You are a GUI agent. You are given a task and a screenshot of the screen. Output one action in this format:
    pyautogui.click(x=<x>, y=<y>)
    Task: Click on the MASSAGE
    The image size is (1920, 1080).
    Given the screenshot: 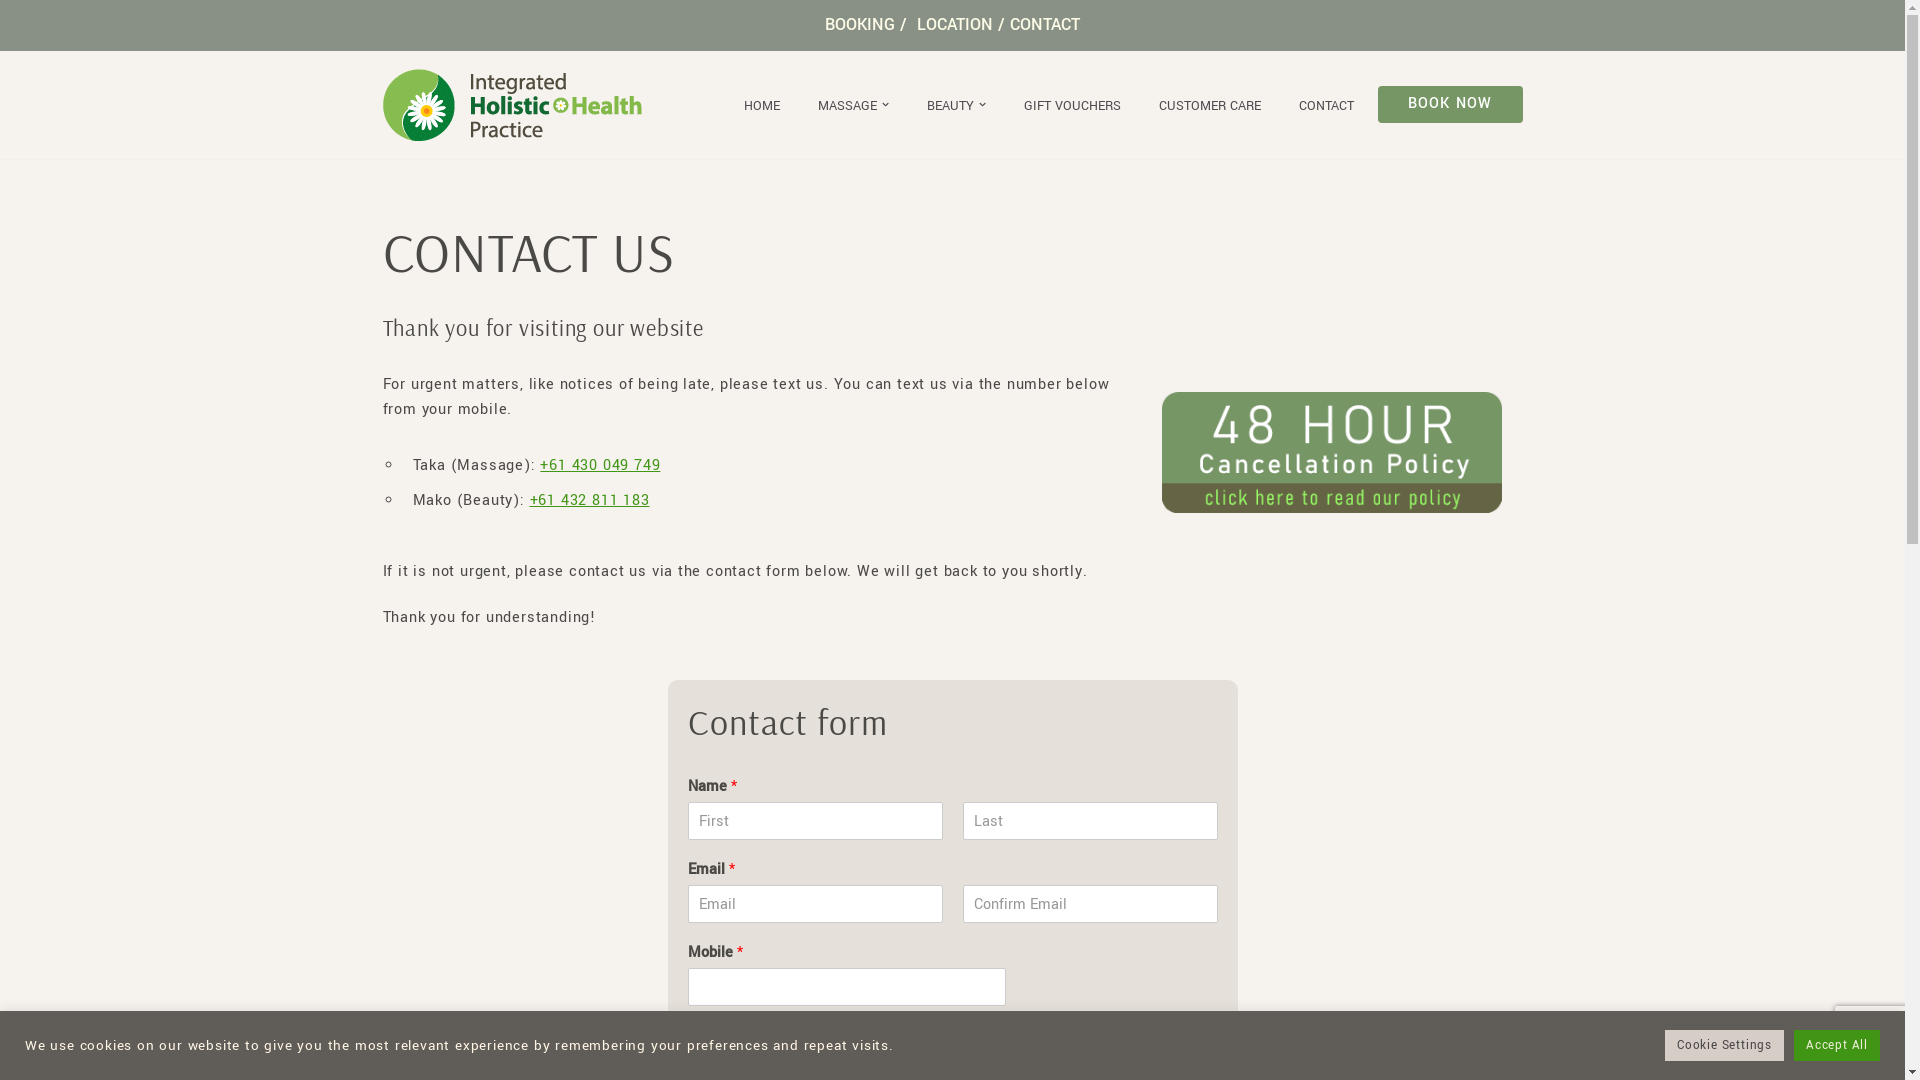 What is the action you would take?
    pyautogui.click(x=848, y=104)
    